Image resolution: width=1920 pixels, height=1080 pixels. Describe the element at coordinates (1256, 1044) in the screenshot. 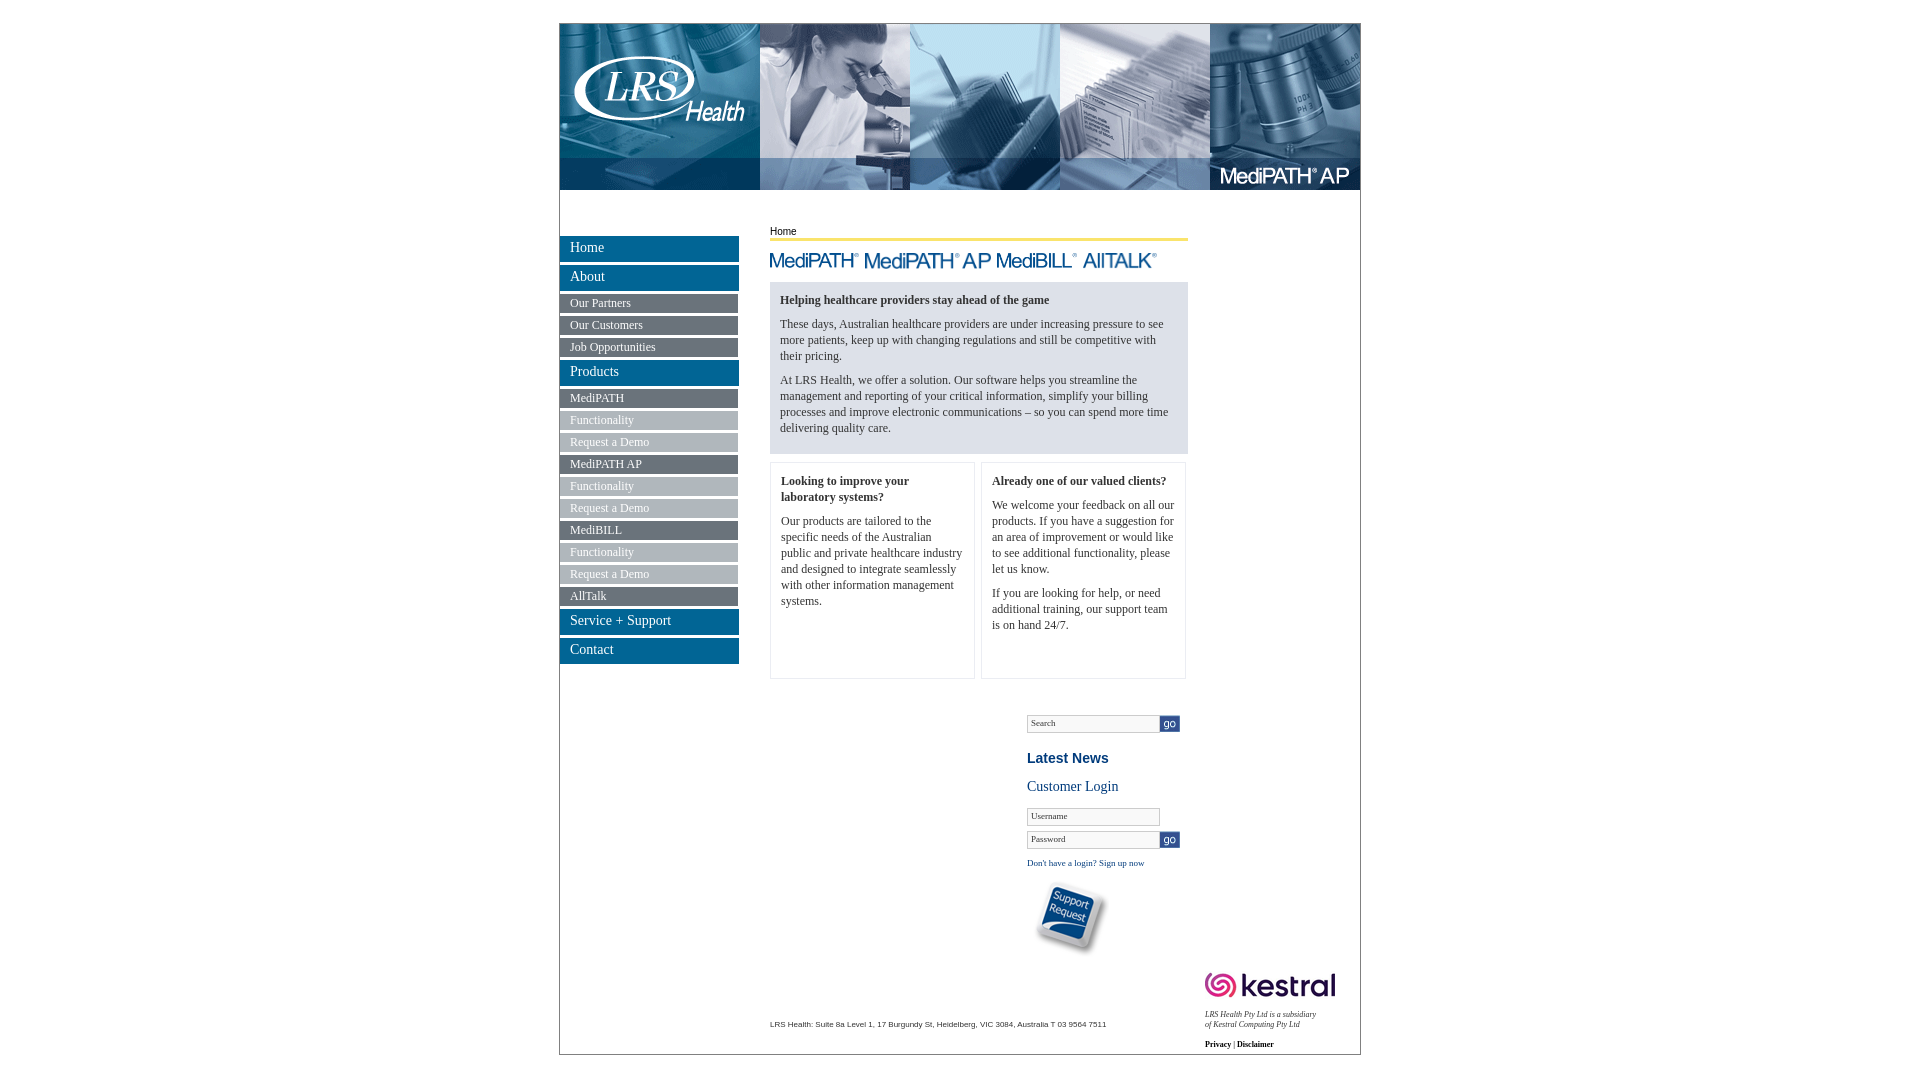

I see `Disclaimer` at that location.